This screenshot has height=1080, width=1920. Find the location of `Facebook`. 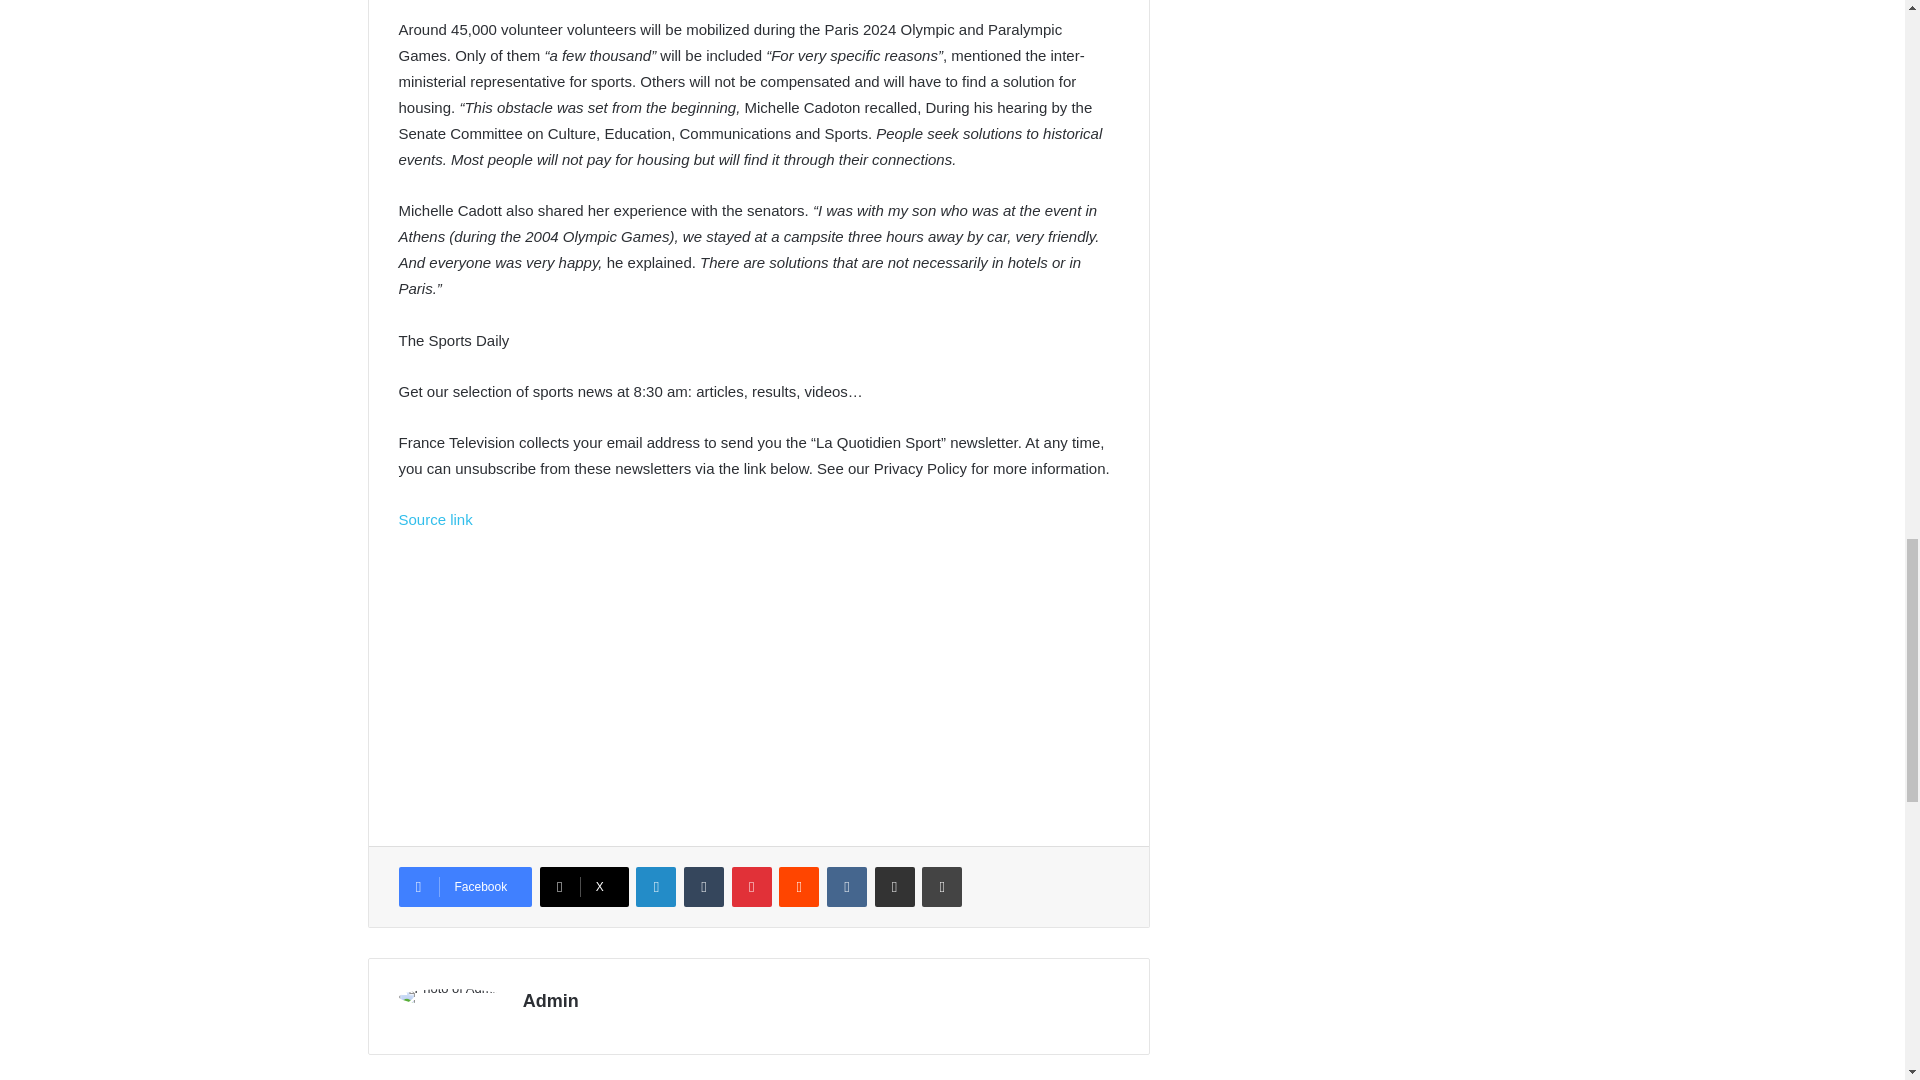

Facebook is located at coordinates (464, 887).